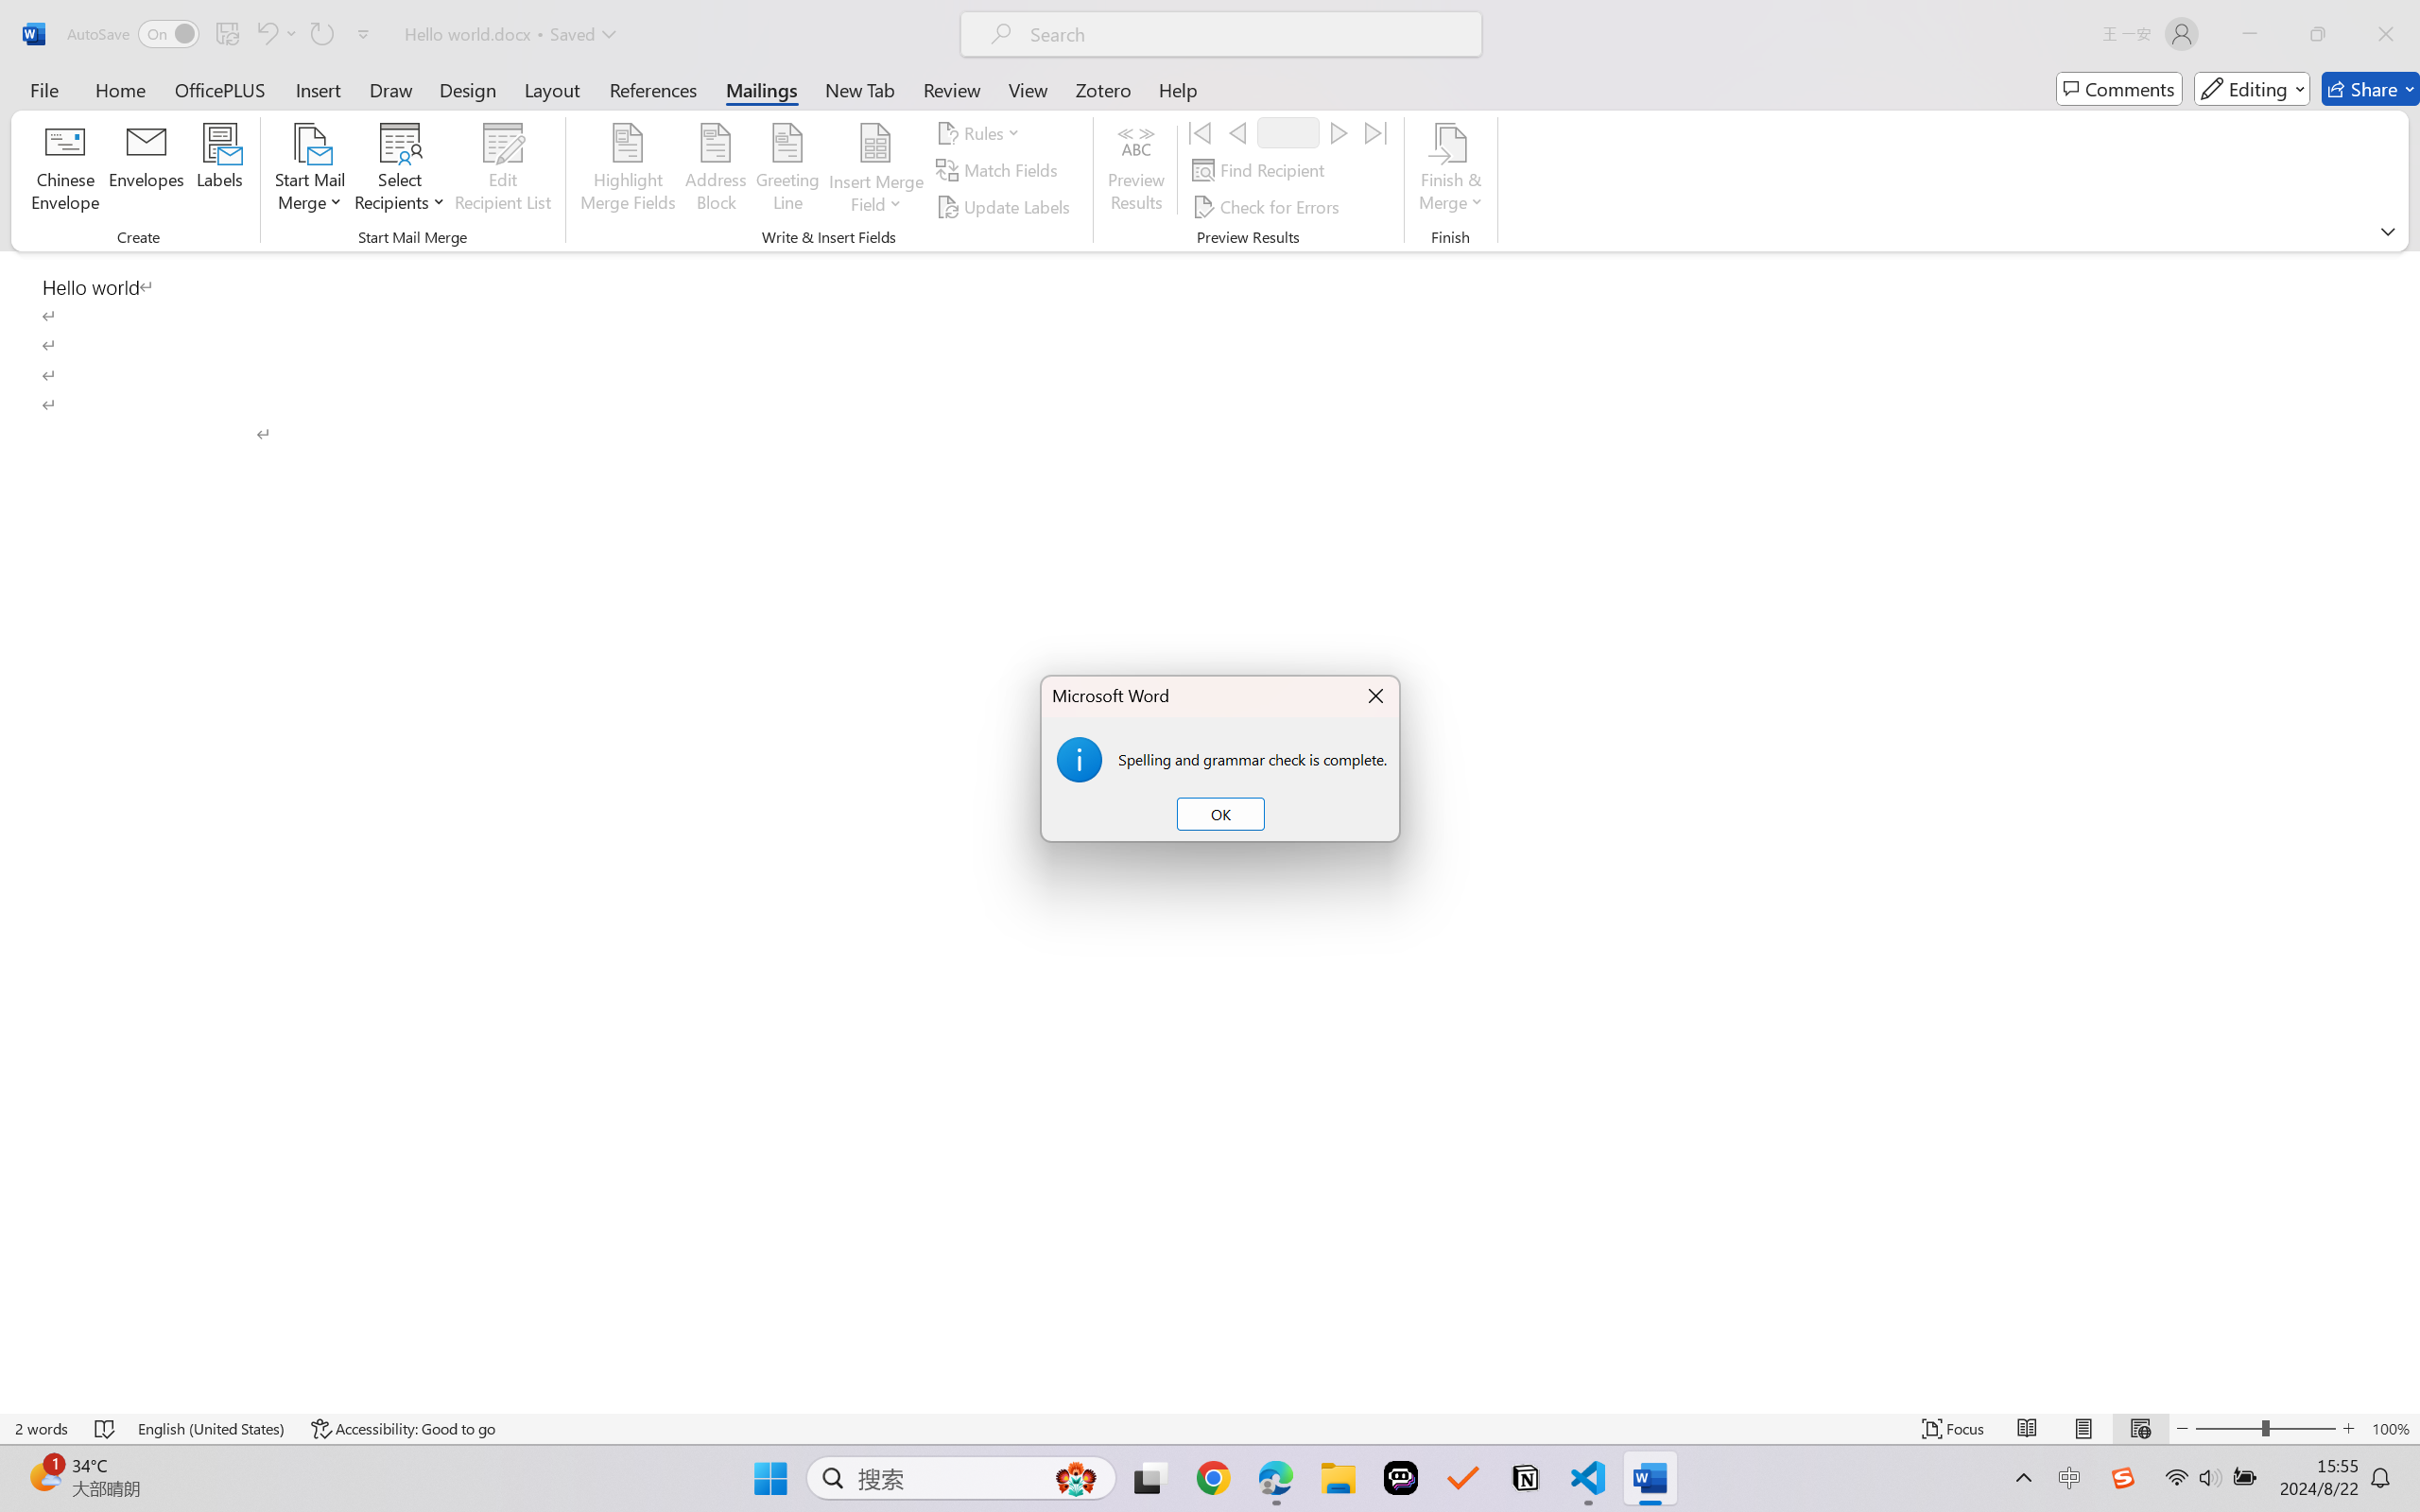  I want to click on Quick Access Toolbar, so click(223, 34).